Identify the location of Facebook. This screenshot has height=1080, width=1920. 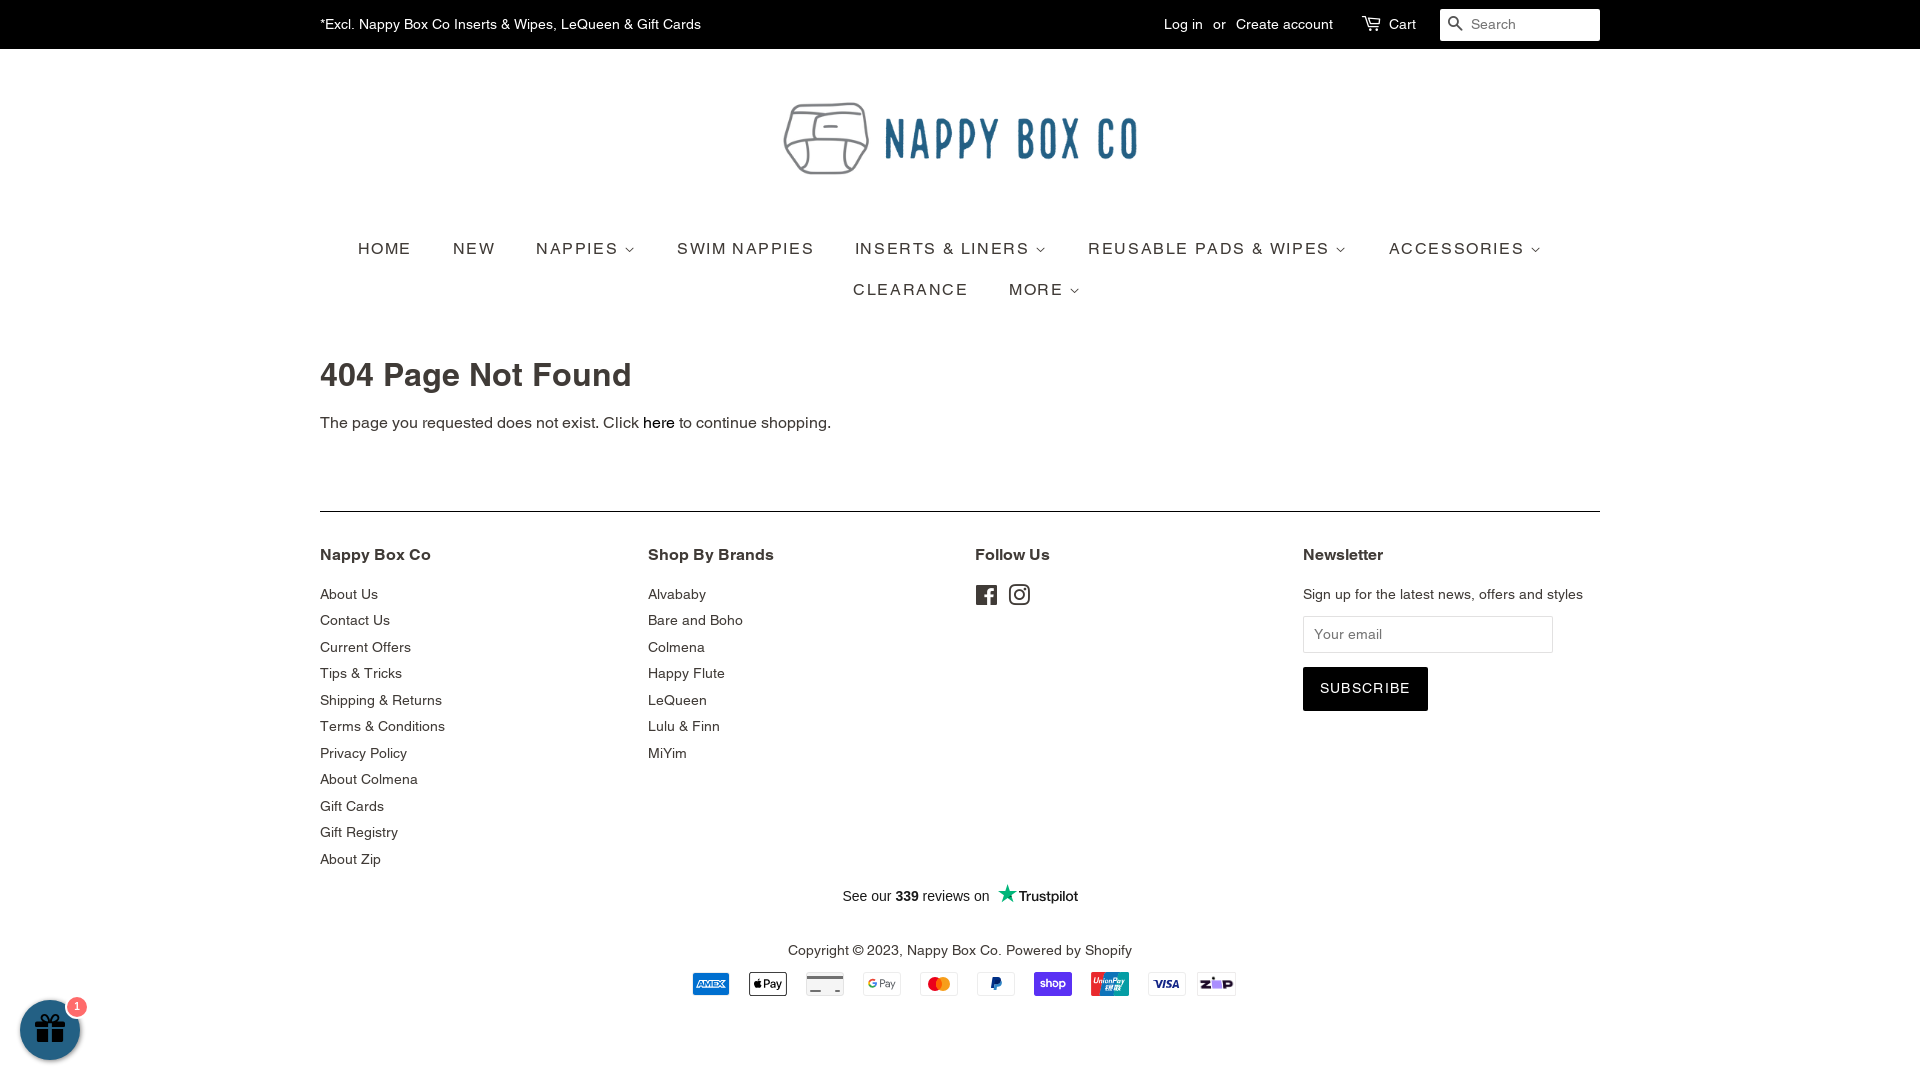
(986, 599).